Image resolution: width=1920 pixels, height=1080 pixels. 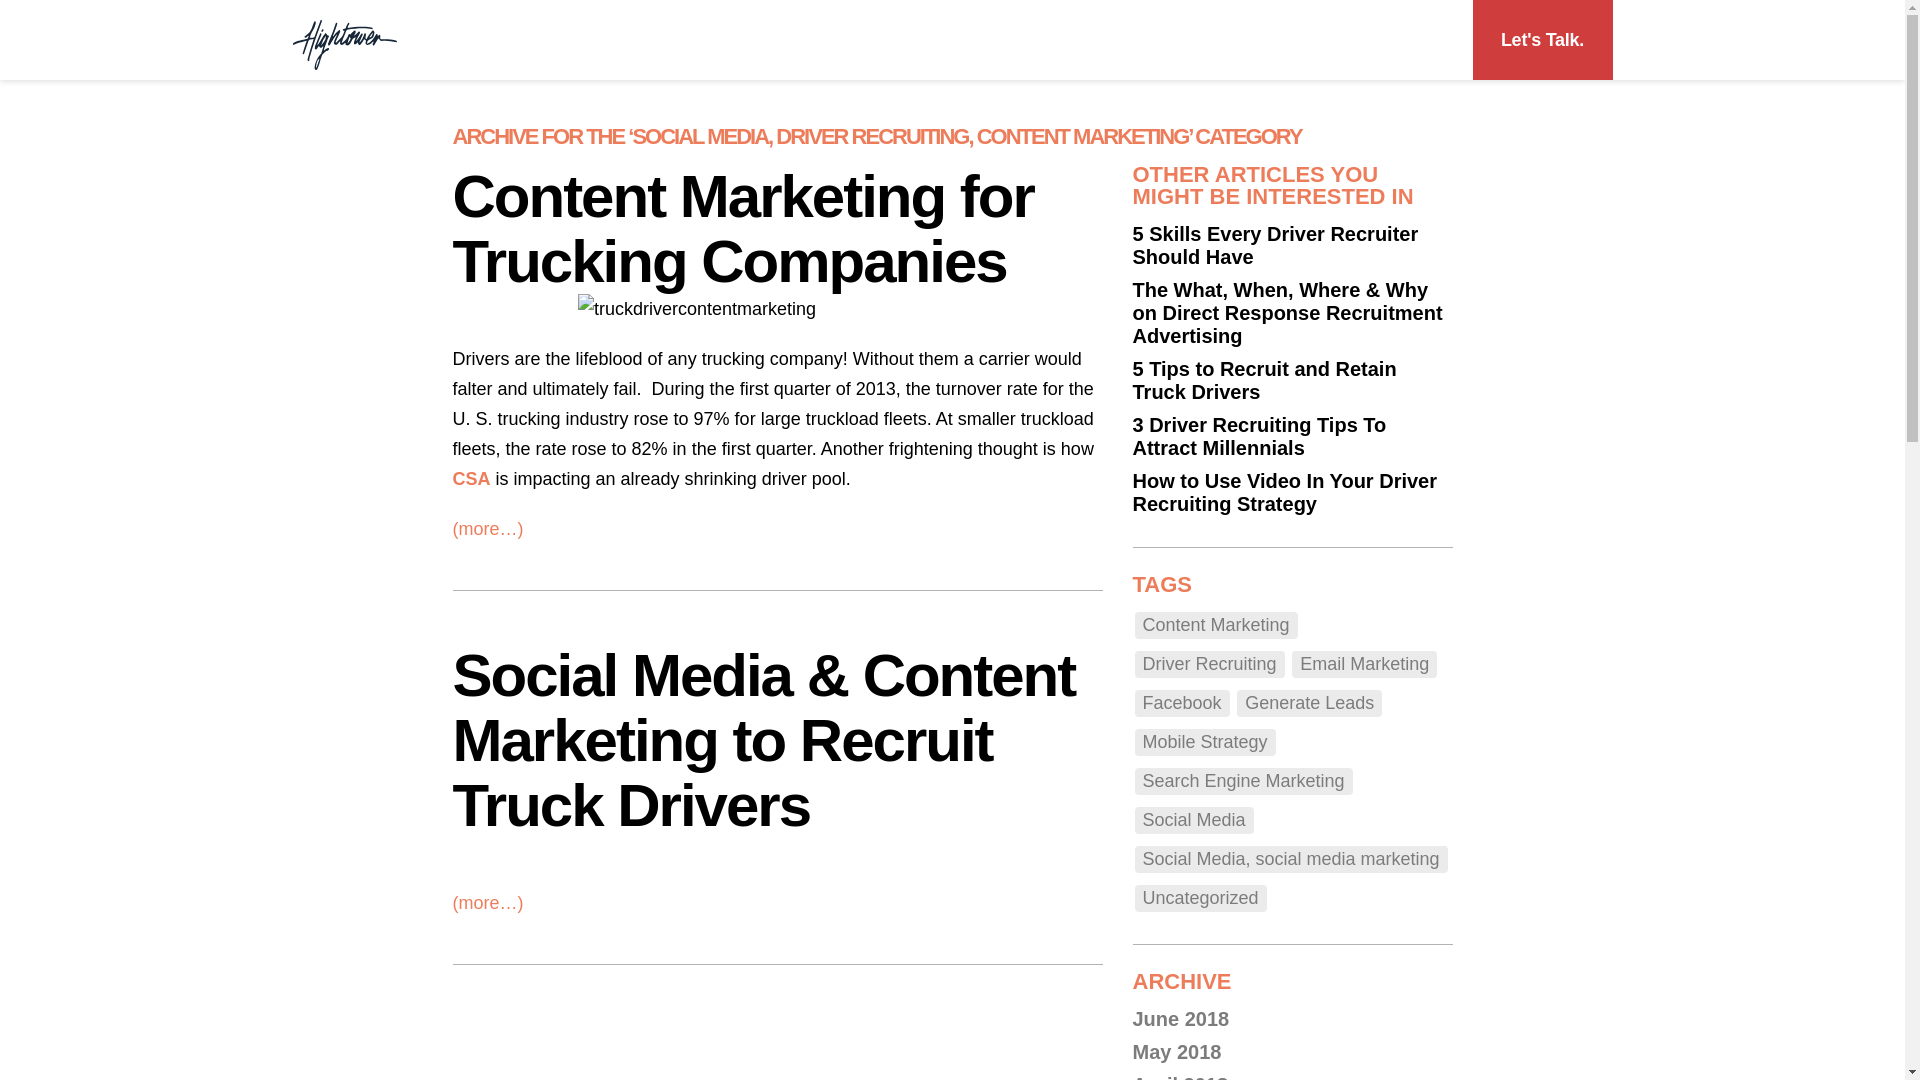 I want to click on Email Marketing, so click(x=1364, y=664).